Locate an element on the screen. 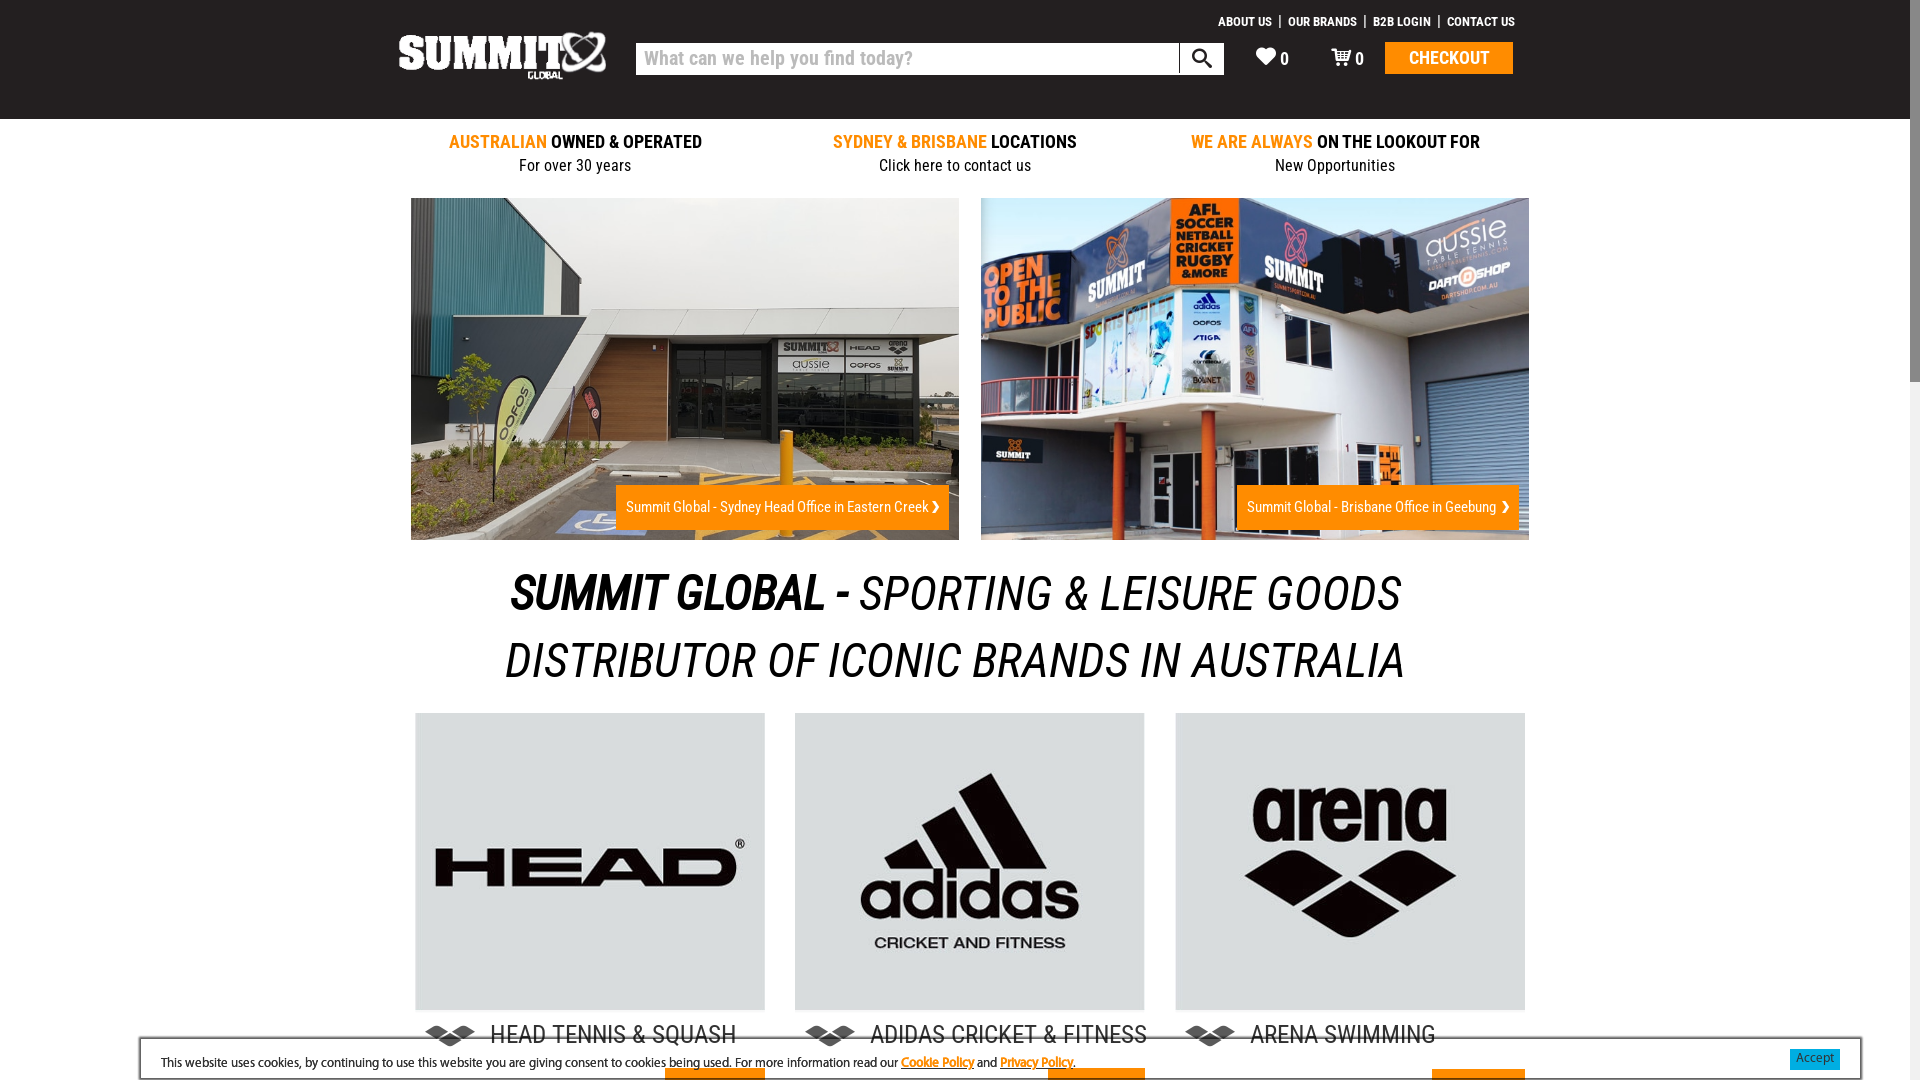 The width and height of the screenshot is (1920, 1080). Privacy Policy is located at coordinates (1036, 1064).